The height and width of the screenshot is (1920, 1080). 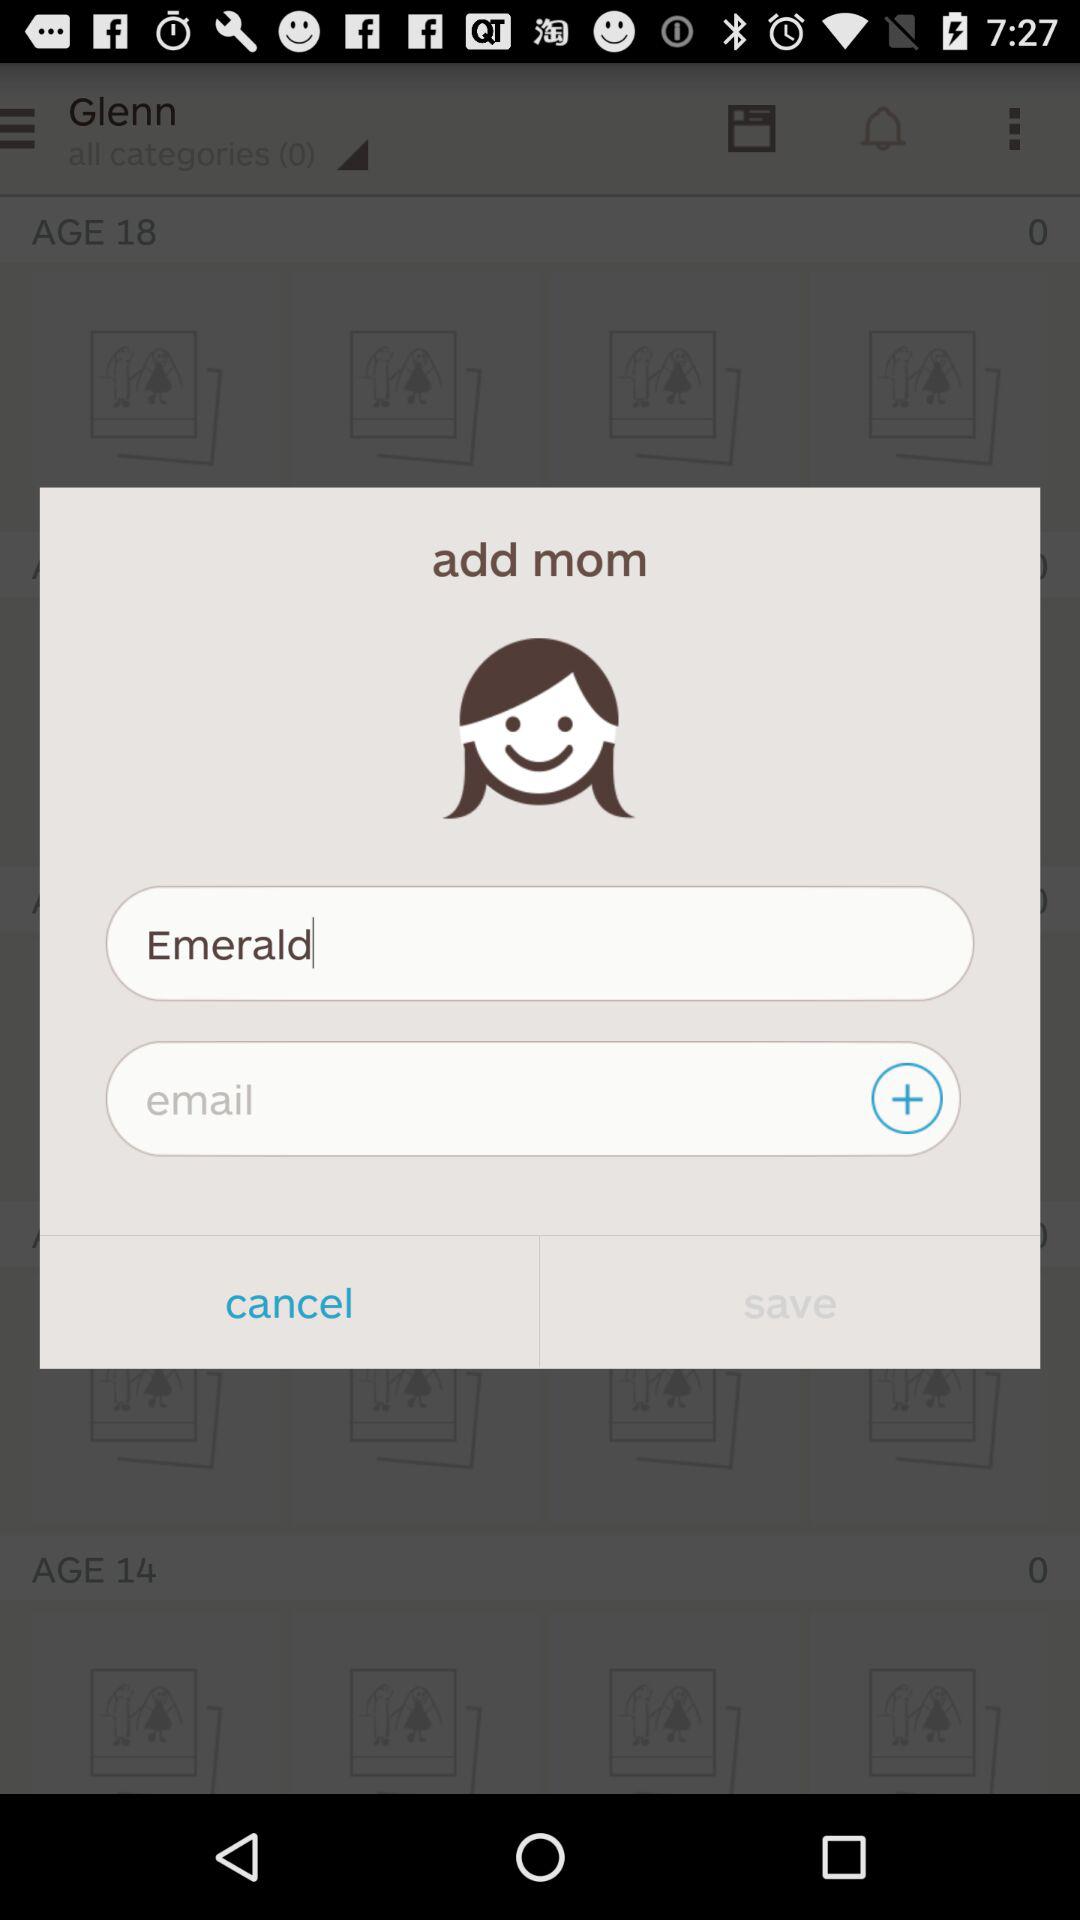 What do you see at coordinates (540, 943) in the screenshot?
I see `press emerald icon` at bounding box center [540, 943].